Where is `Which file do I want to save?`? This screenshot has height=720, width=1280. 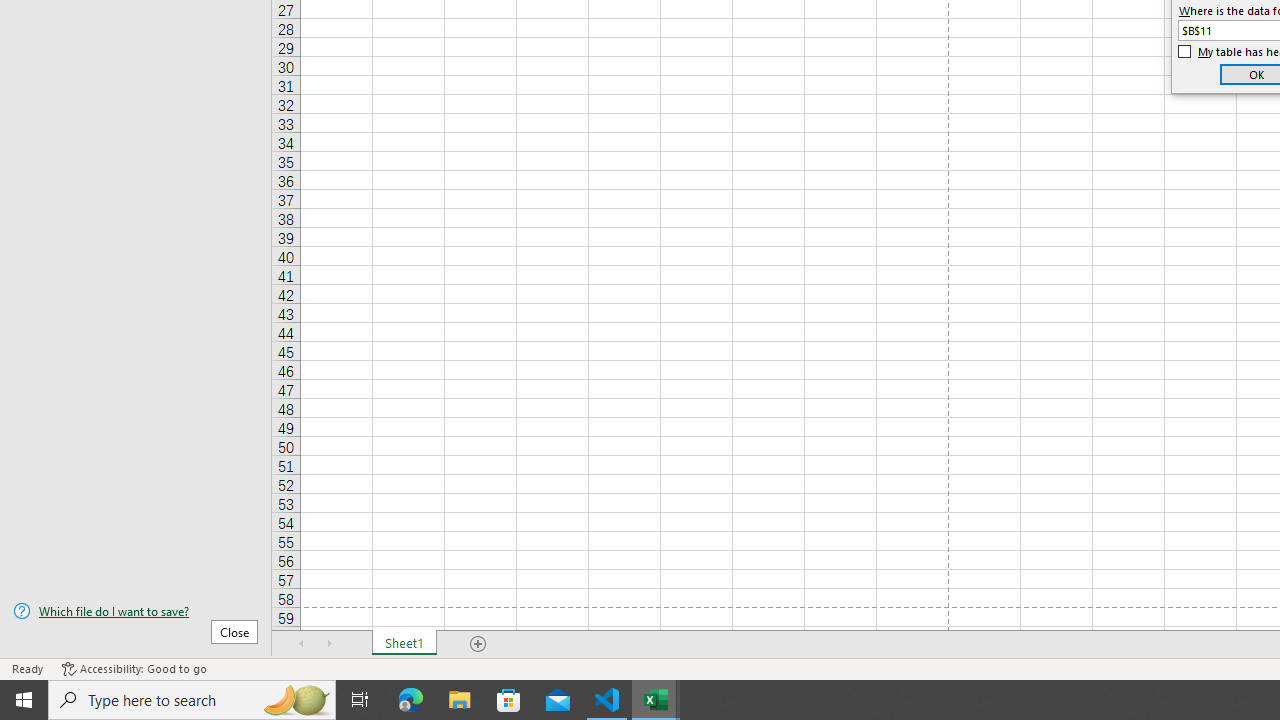 Which file do I want to save? is located at coordinates (136, 611).